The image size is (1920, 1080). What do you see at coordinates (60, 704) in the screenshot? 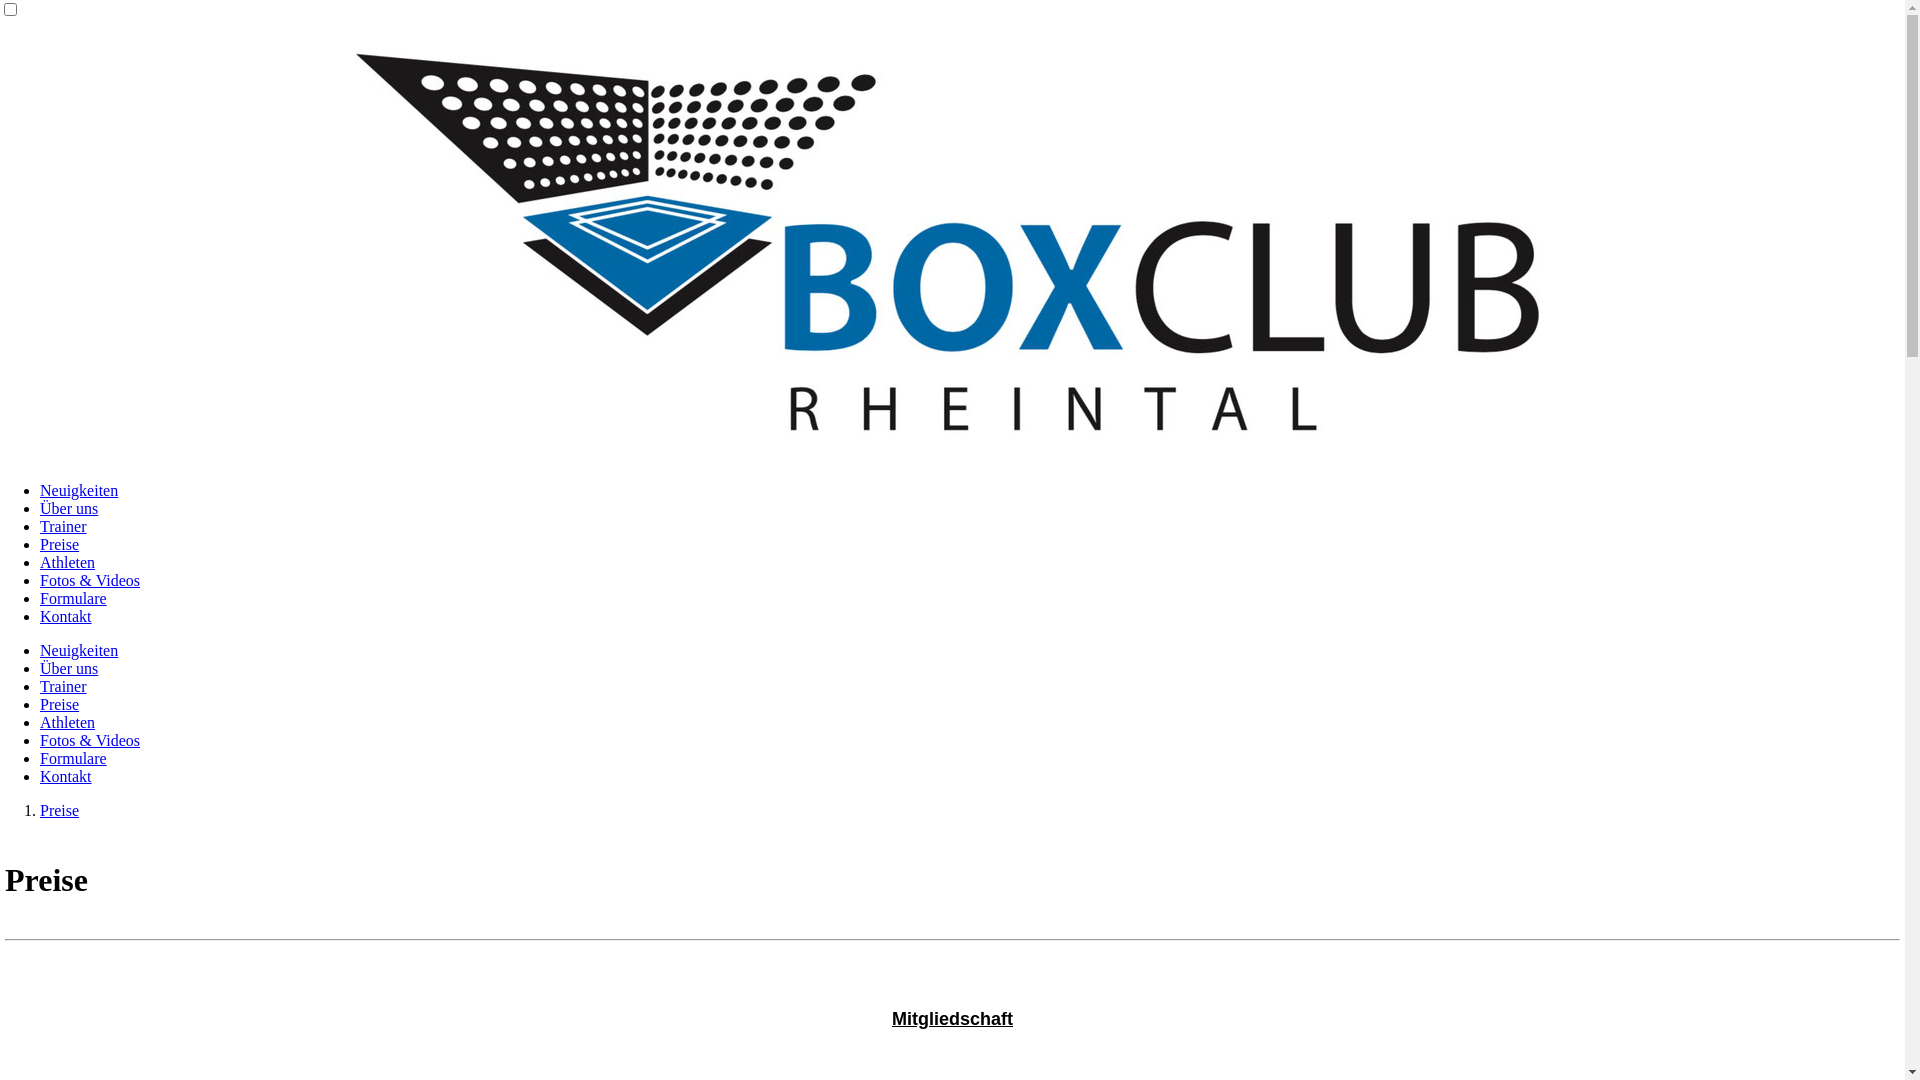
I see `Preise` at bounding box center [60, 704].